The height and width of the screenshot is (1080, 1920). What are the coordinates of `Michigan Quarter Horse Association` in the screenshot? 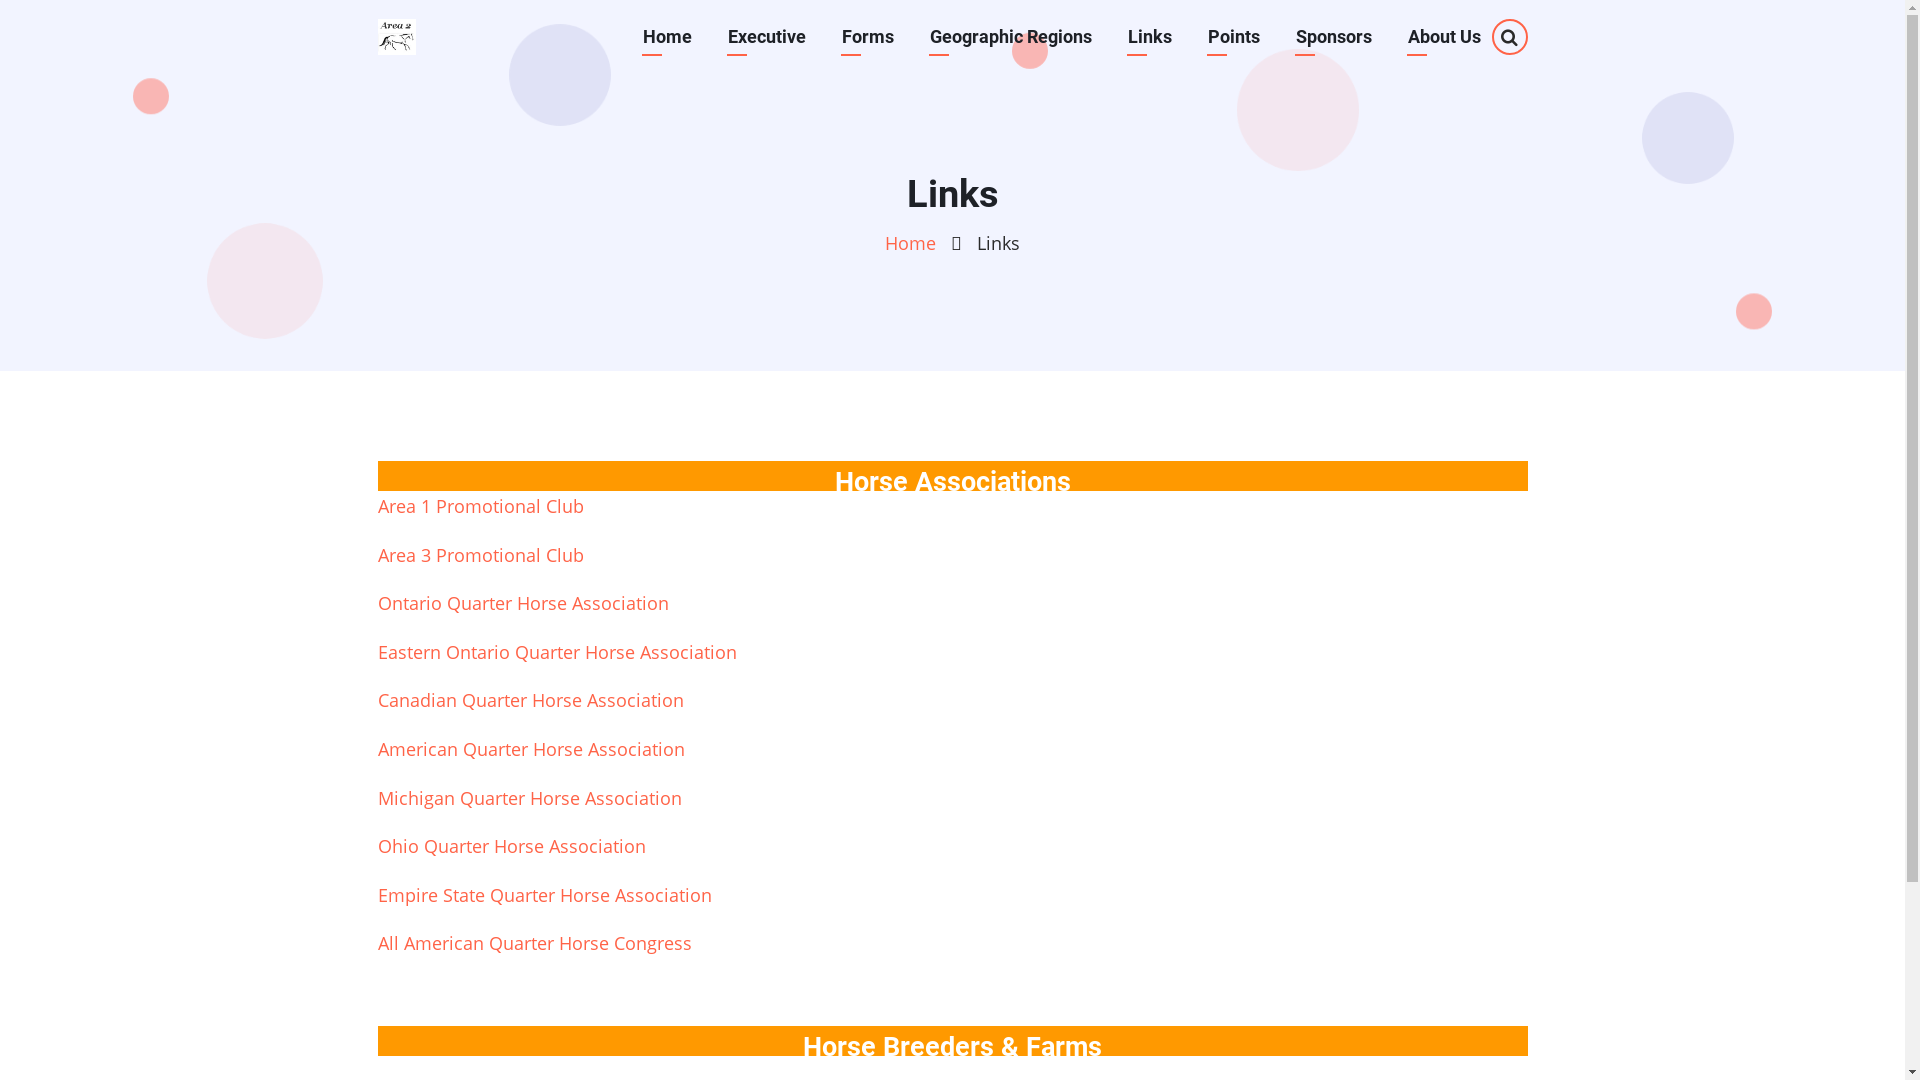 It's located at (530, 798).